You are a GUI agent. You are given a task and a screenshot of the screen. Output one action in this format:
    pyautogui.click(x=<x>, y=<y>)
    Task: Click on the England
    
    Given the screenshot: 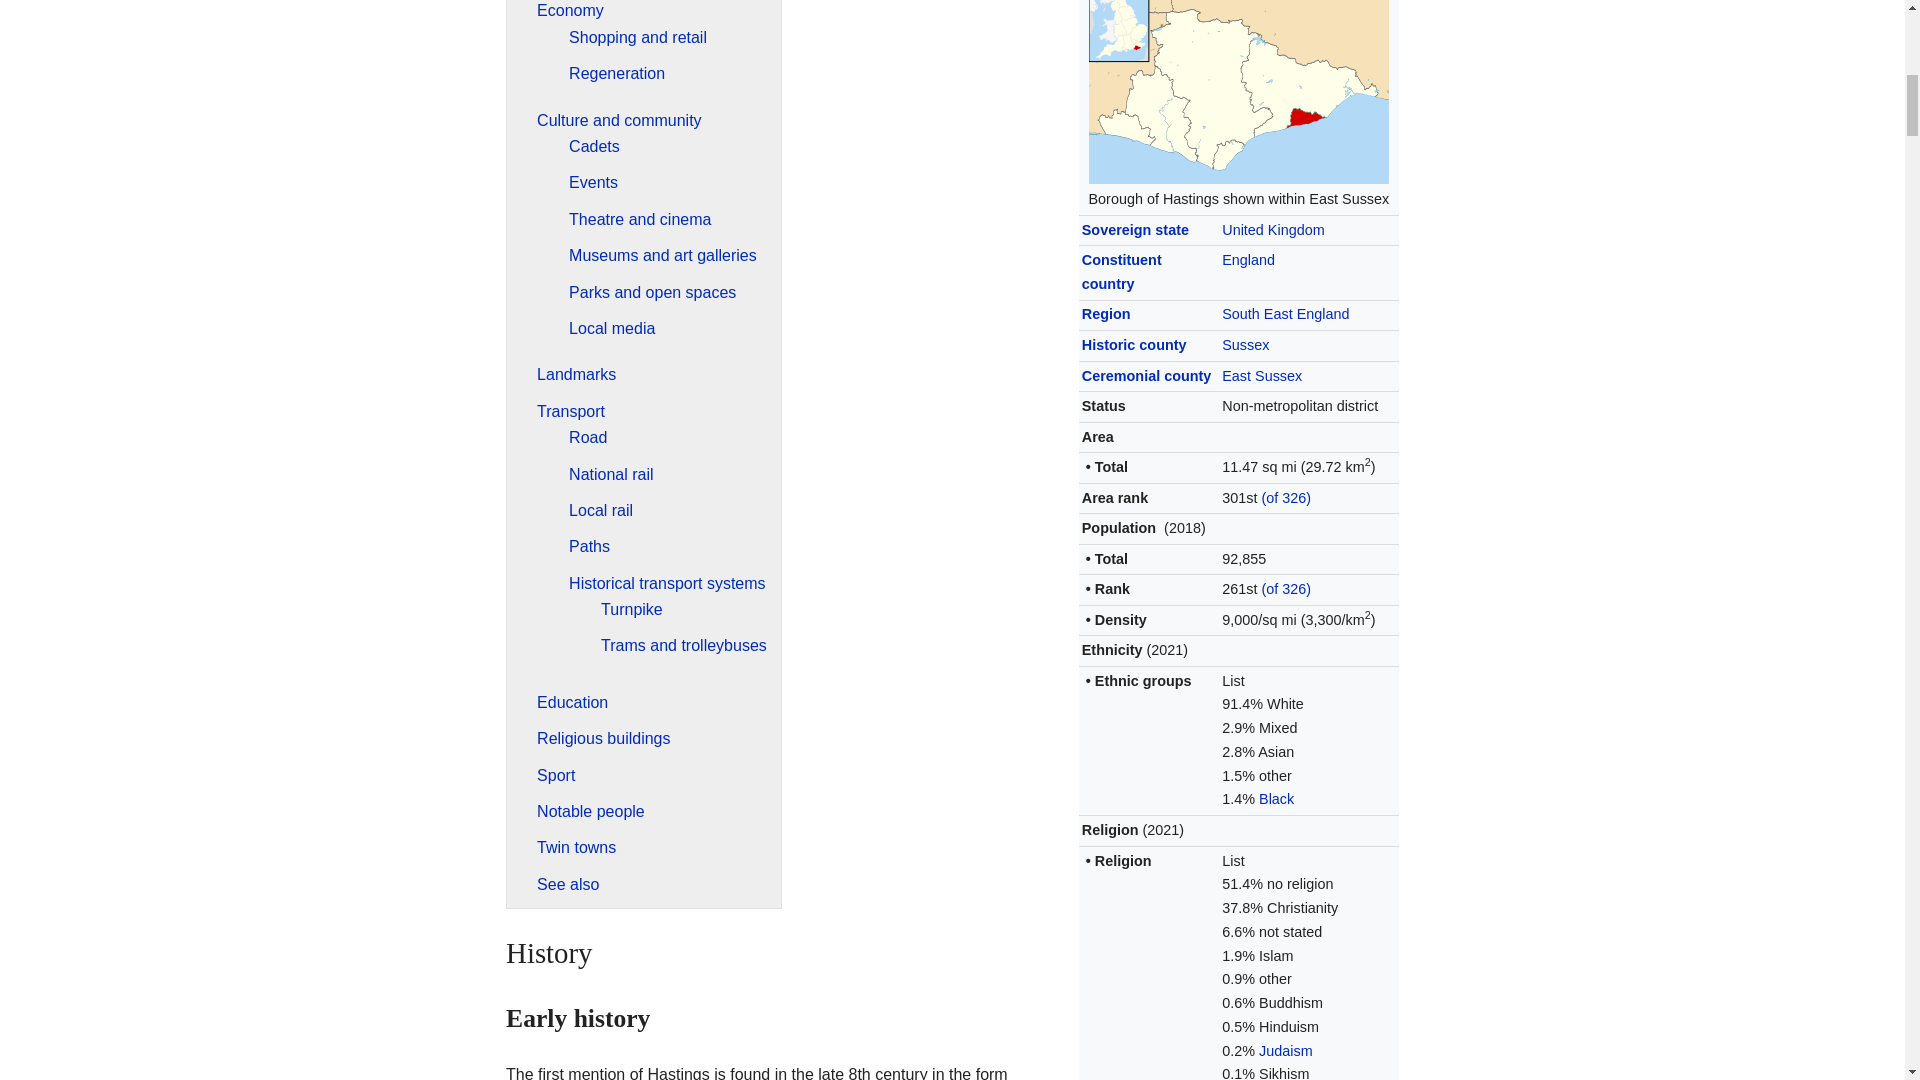 What is the action you would take?
    pyautogui.click(x=1248, y=259)
    